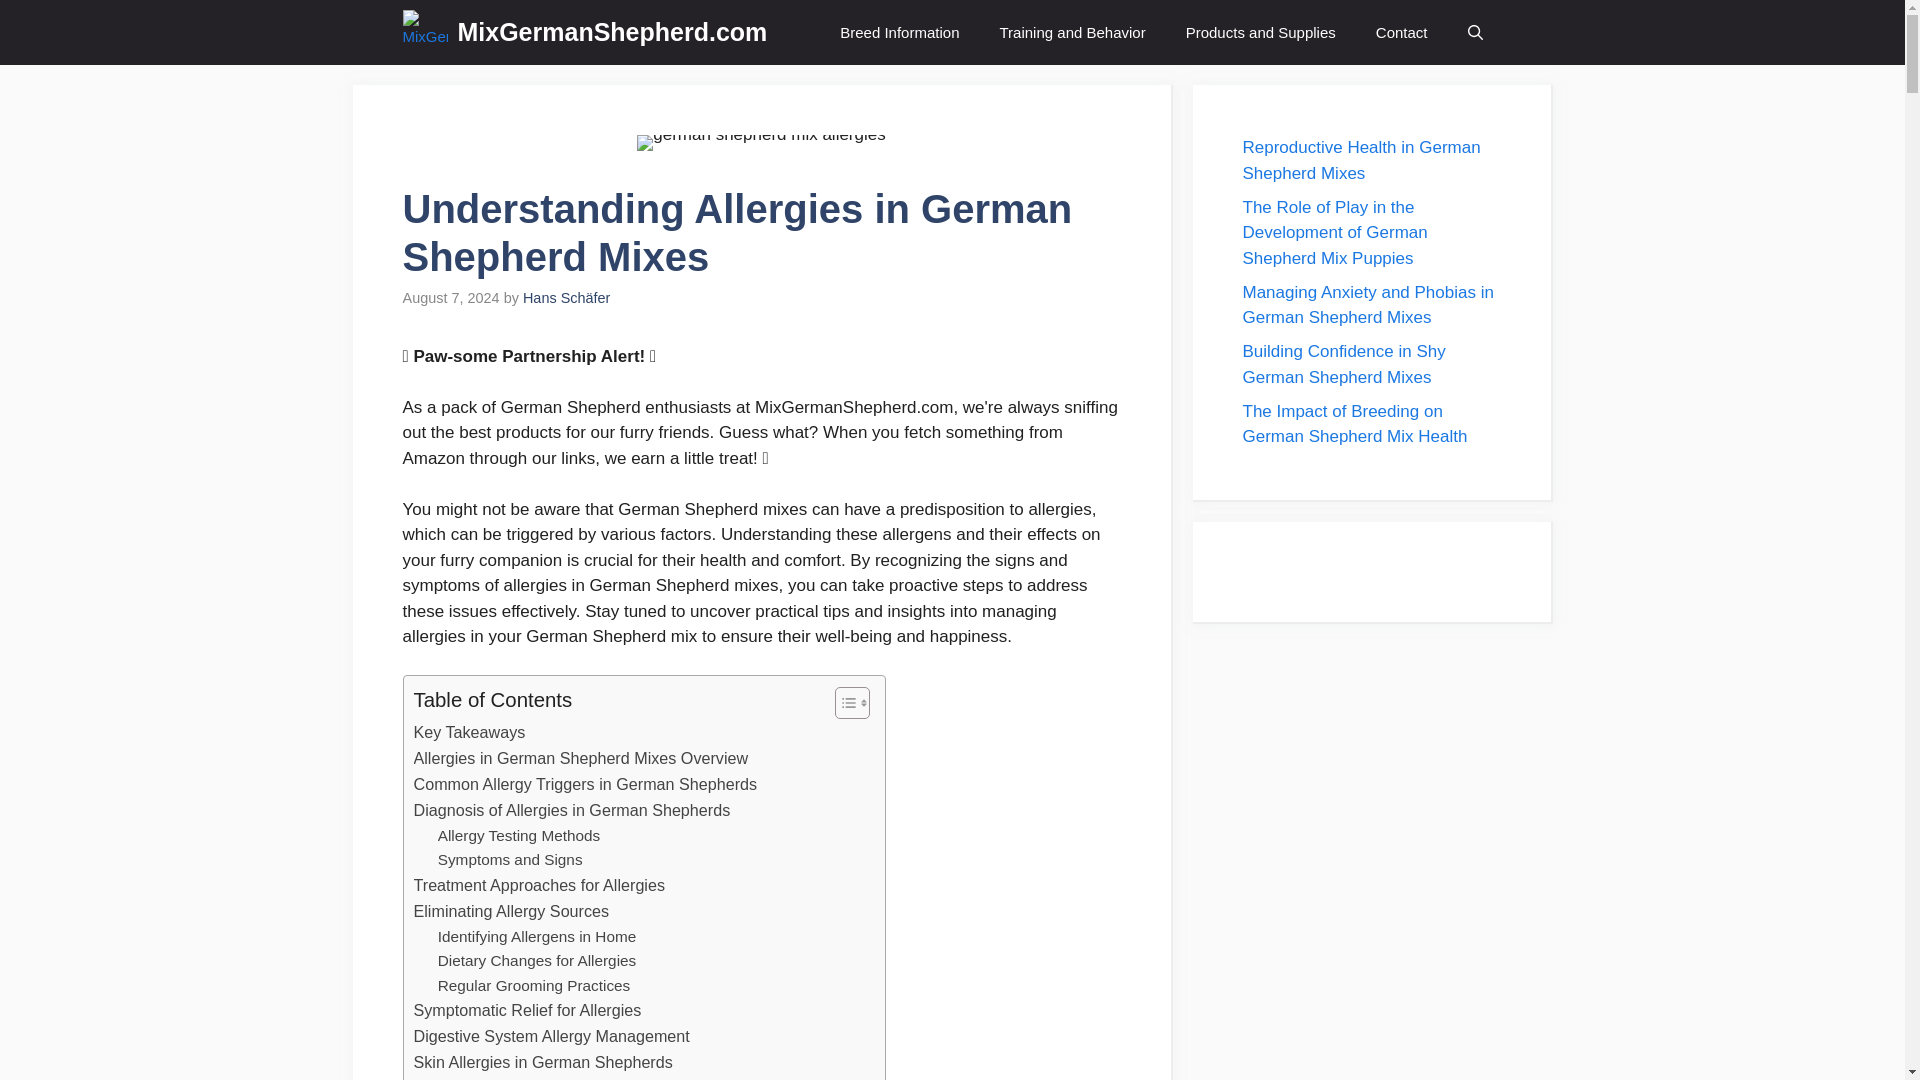  Describe the element at coordinates (537, 937) in the screenshot. I see `Identifying Allergens in Home` at that location.